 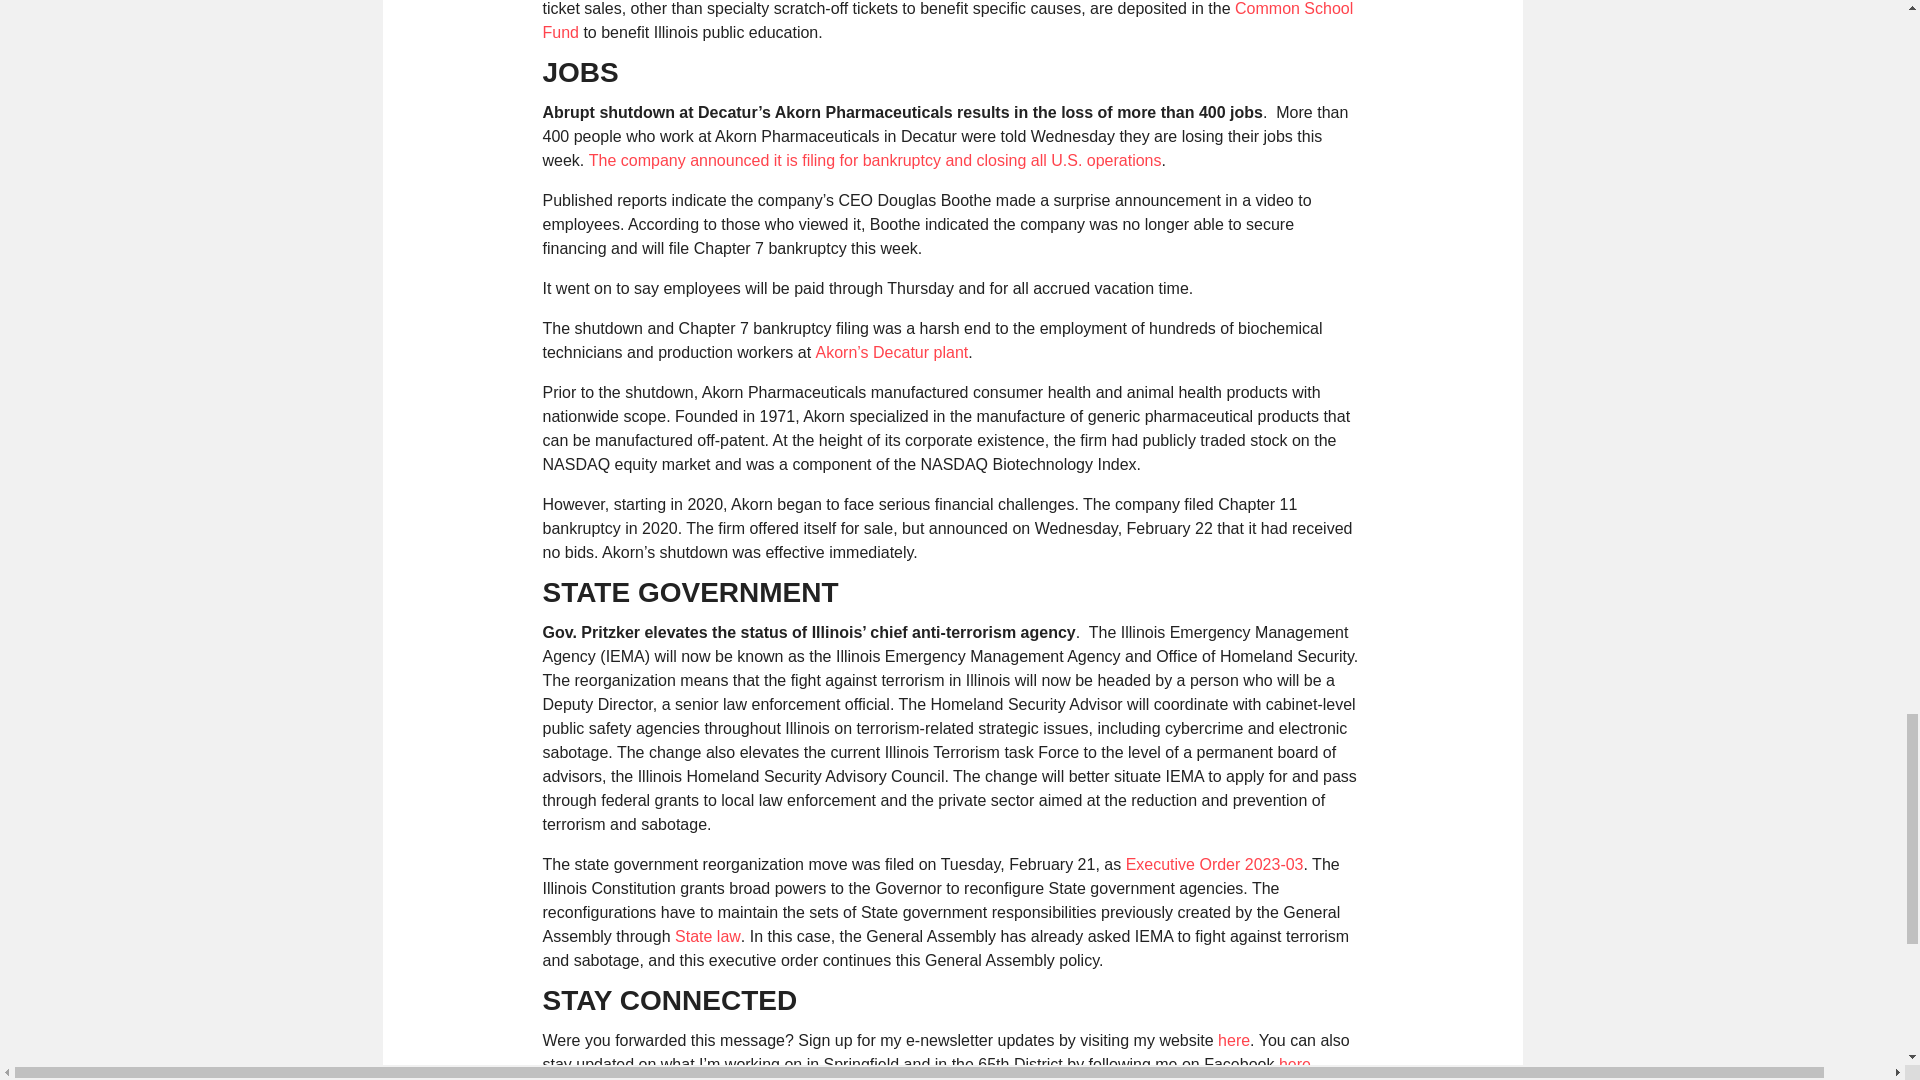 What do you see at coordinates (1233, 1040) in the screenshot?
I see `here` at bounding box center [1233, 1040].